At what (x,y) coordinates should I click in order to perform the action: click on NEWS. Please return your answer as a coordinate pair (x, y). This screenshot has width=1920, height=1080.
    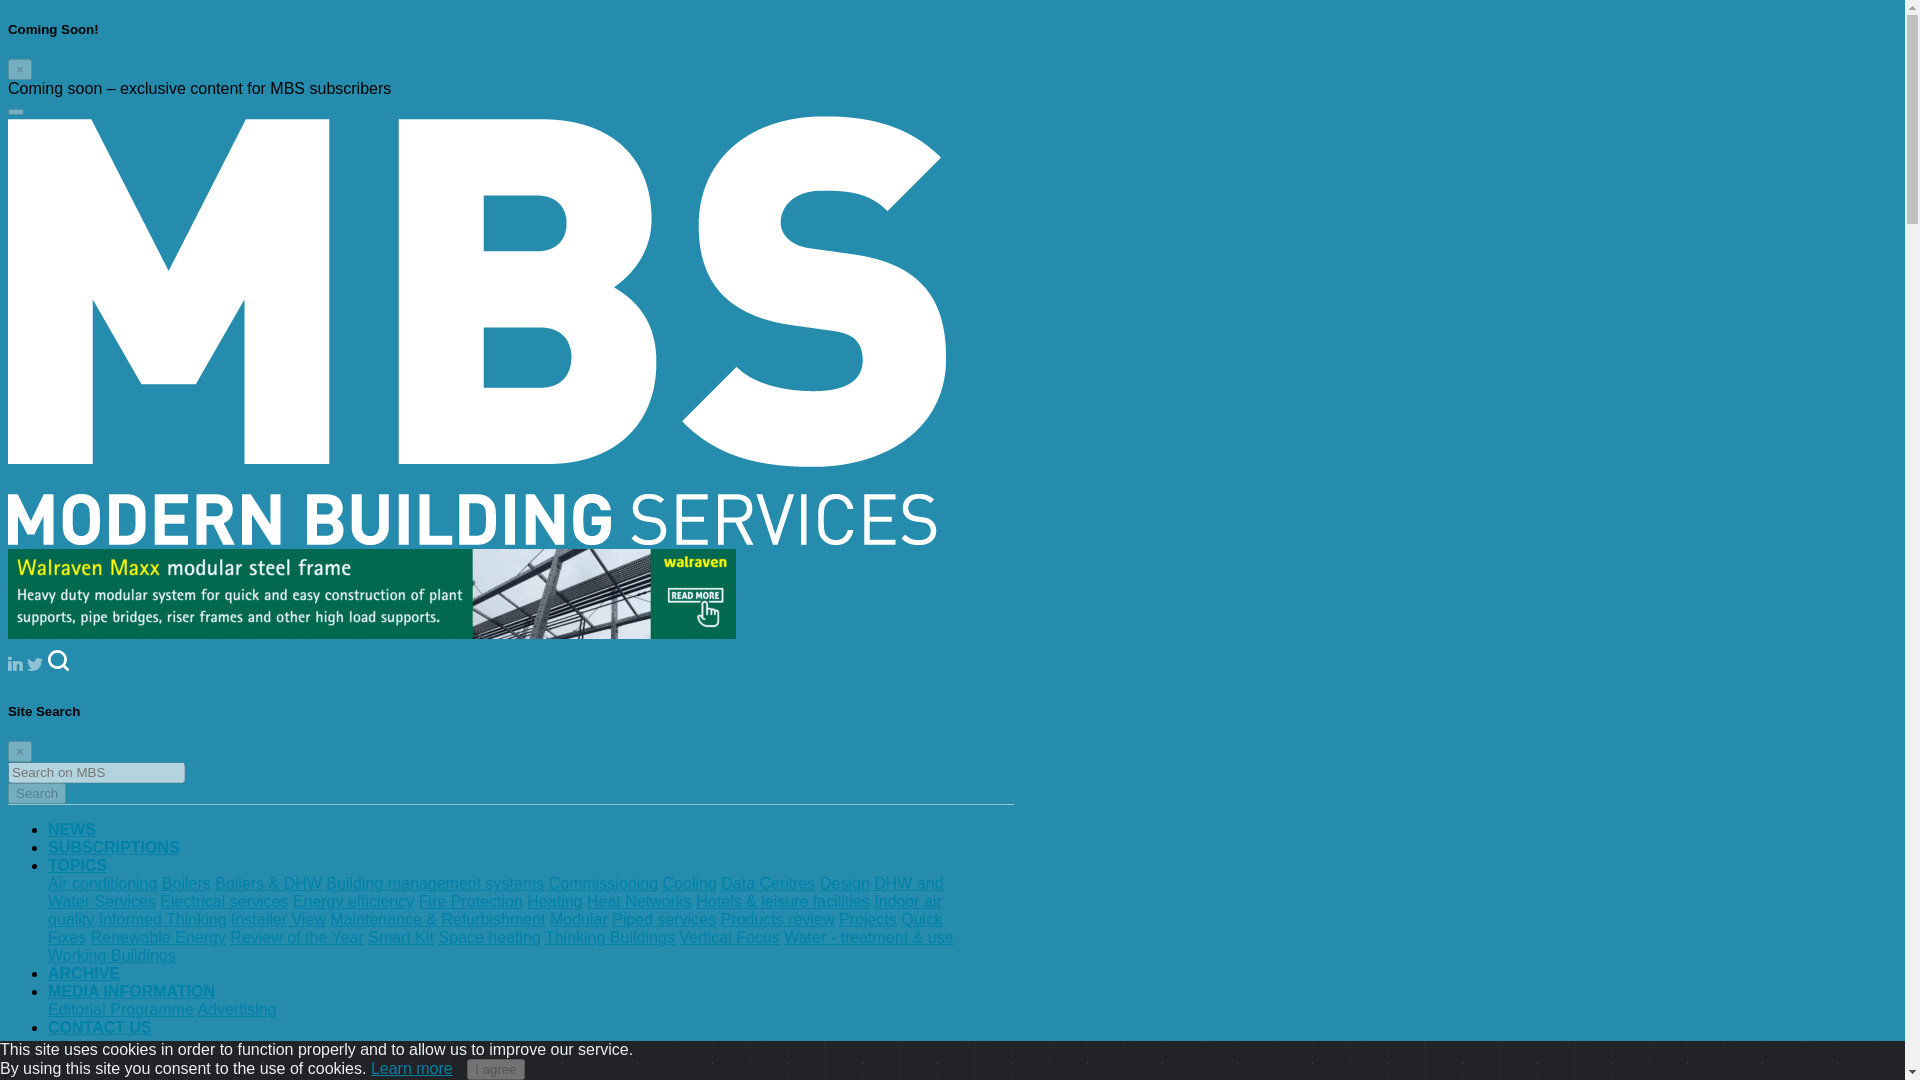
    Looking at the image, I should click on (72, 829).